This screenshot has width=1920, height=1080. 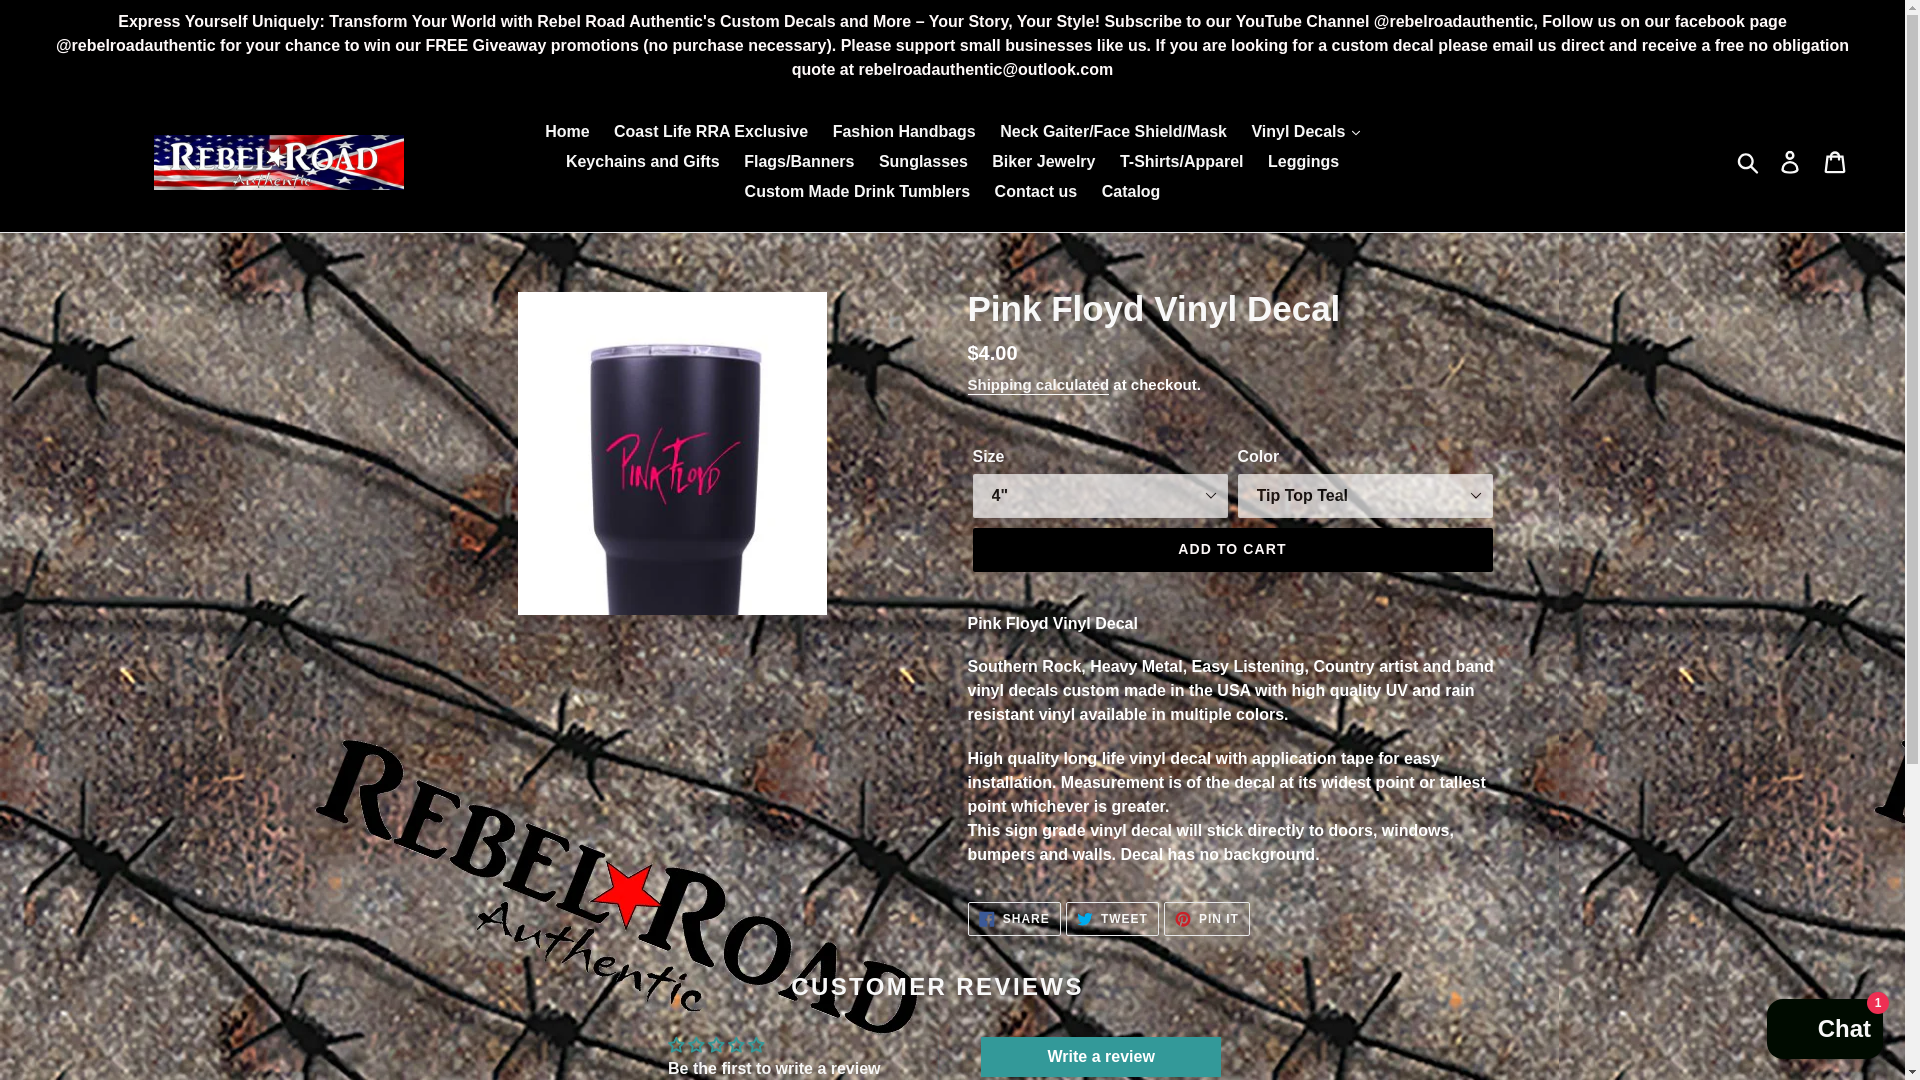 I want to click on Catalog, so click(x=1132, y=192).